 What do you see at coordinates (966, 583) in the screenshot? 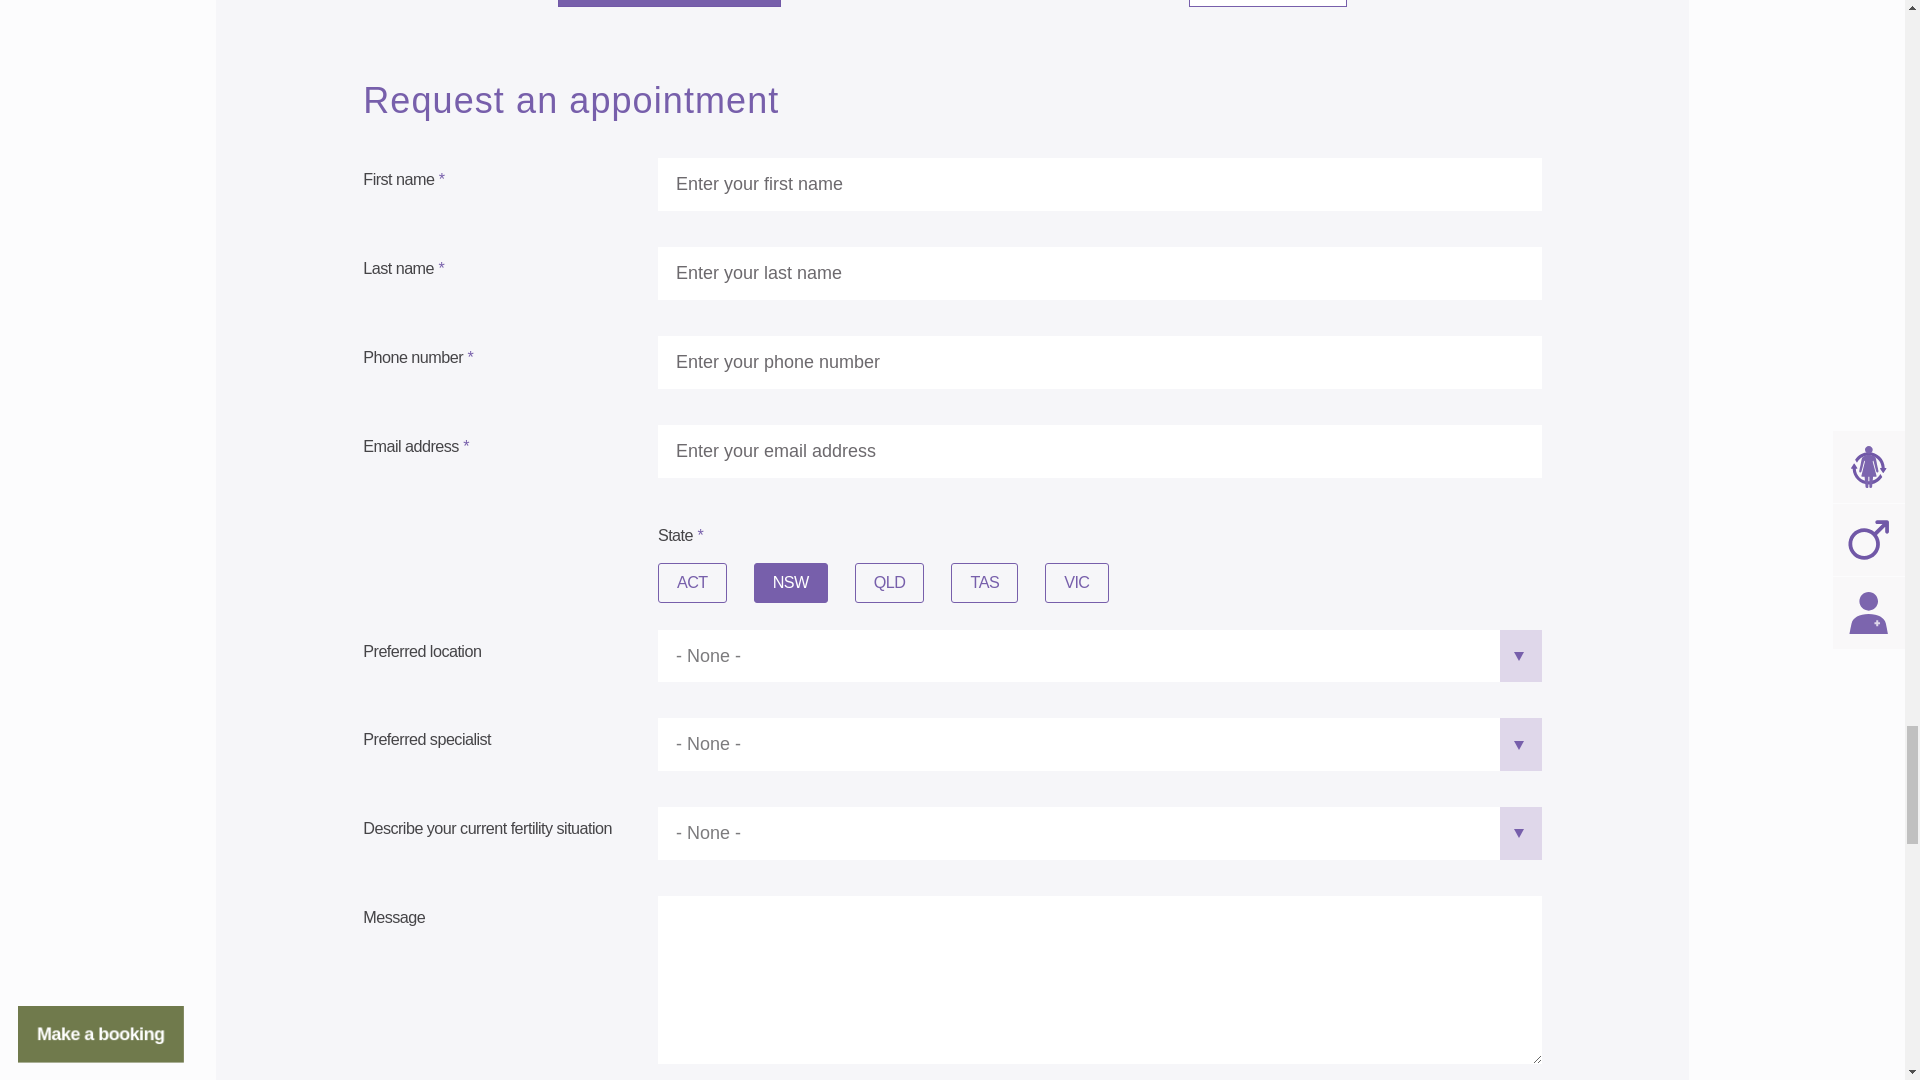
I see `142` at bounding box center [966, 583].